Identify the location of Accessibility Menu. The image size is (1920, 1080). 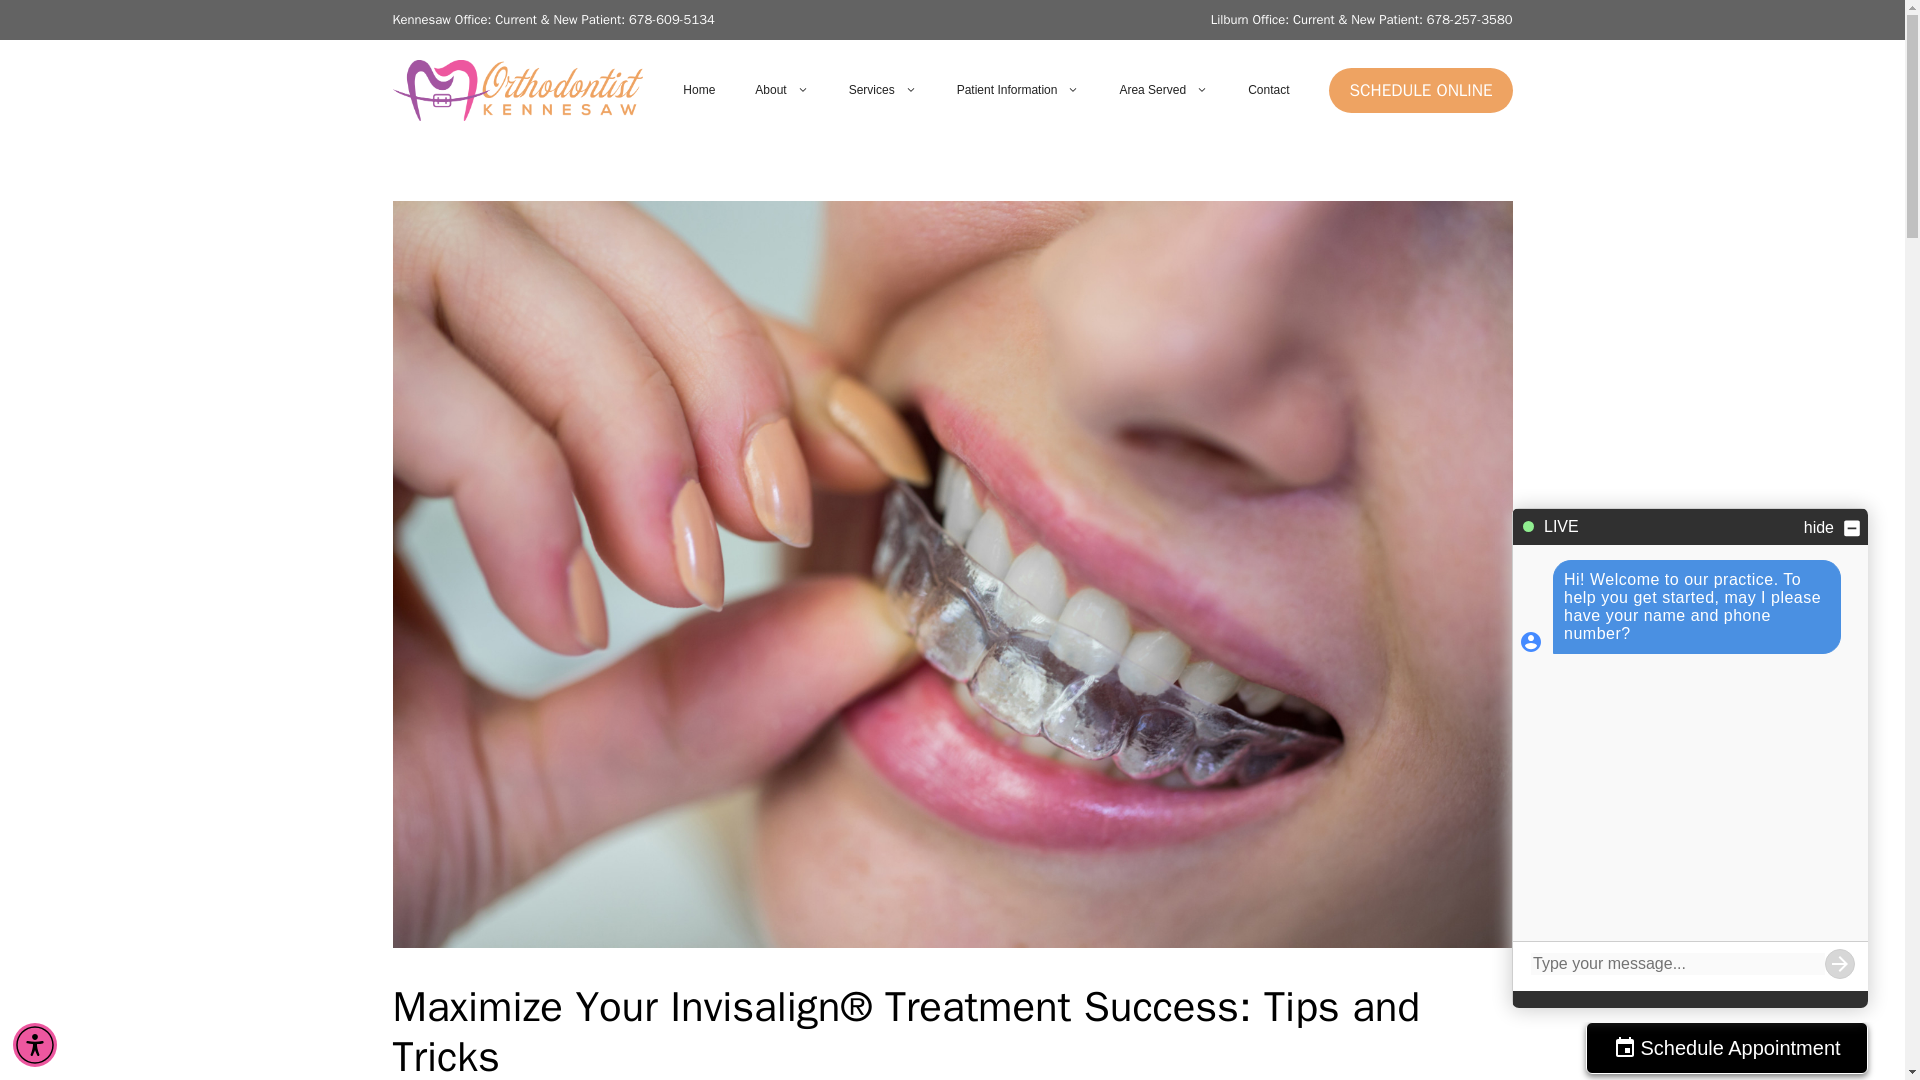
(35, 1044).